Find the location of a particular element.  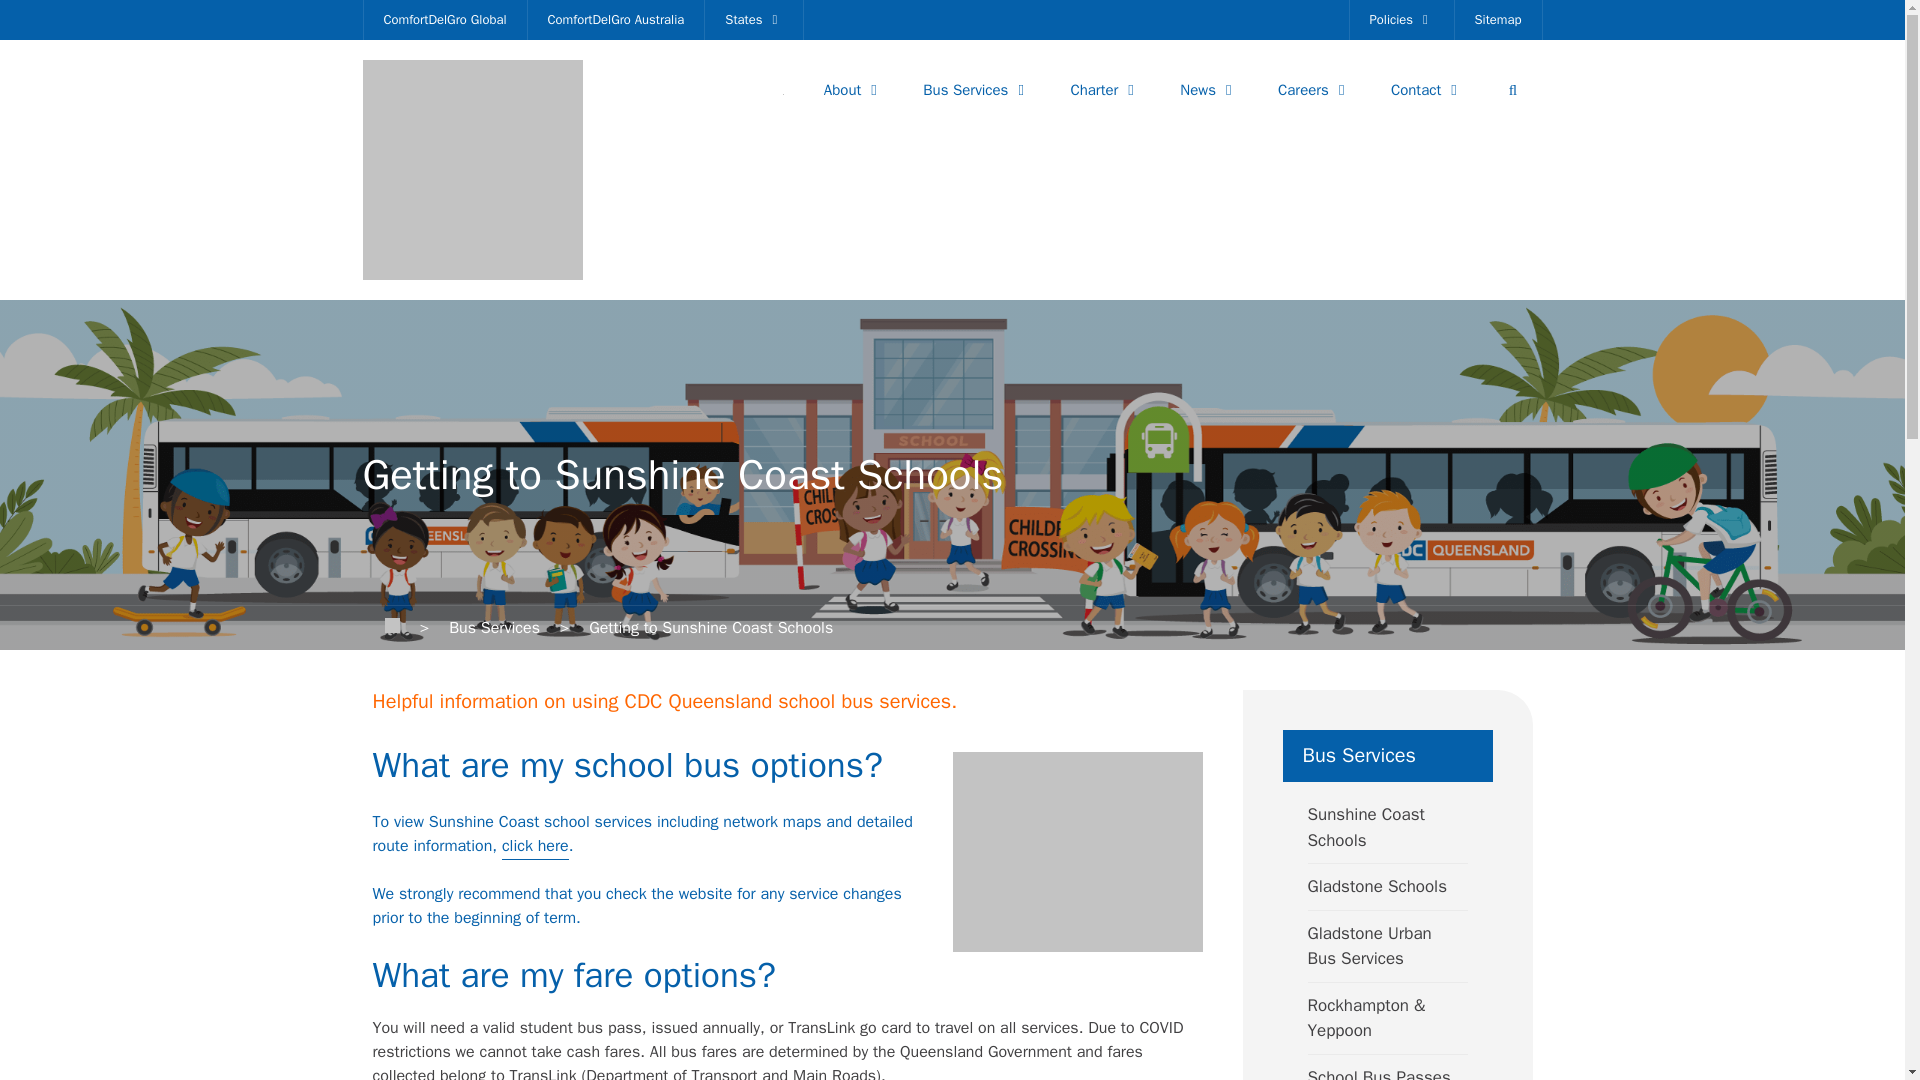

Charter is located at coordinates (1104, 90).